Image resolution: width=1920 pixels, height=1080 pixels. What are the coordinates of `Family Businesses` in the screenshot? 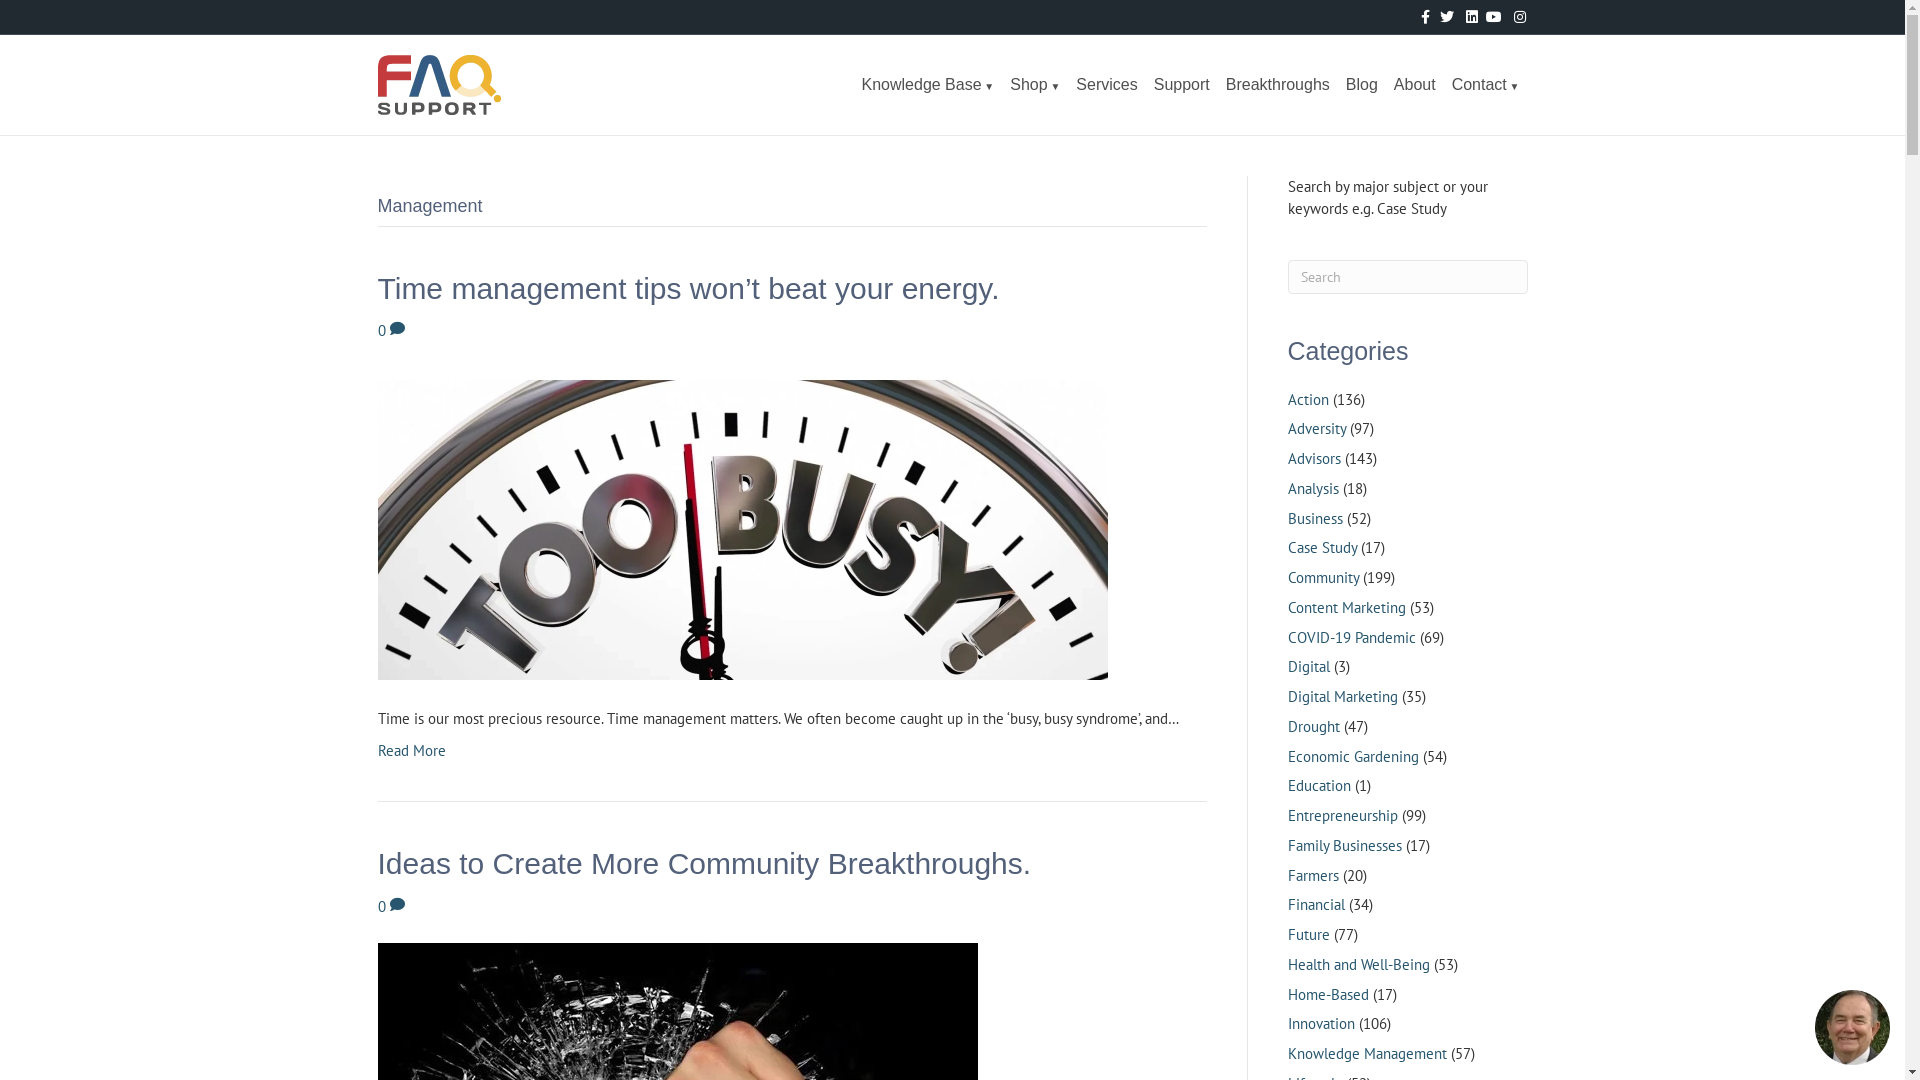 It's located at (1345, 846).